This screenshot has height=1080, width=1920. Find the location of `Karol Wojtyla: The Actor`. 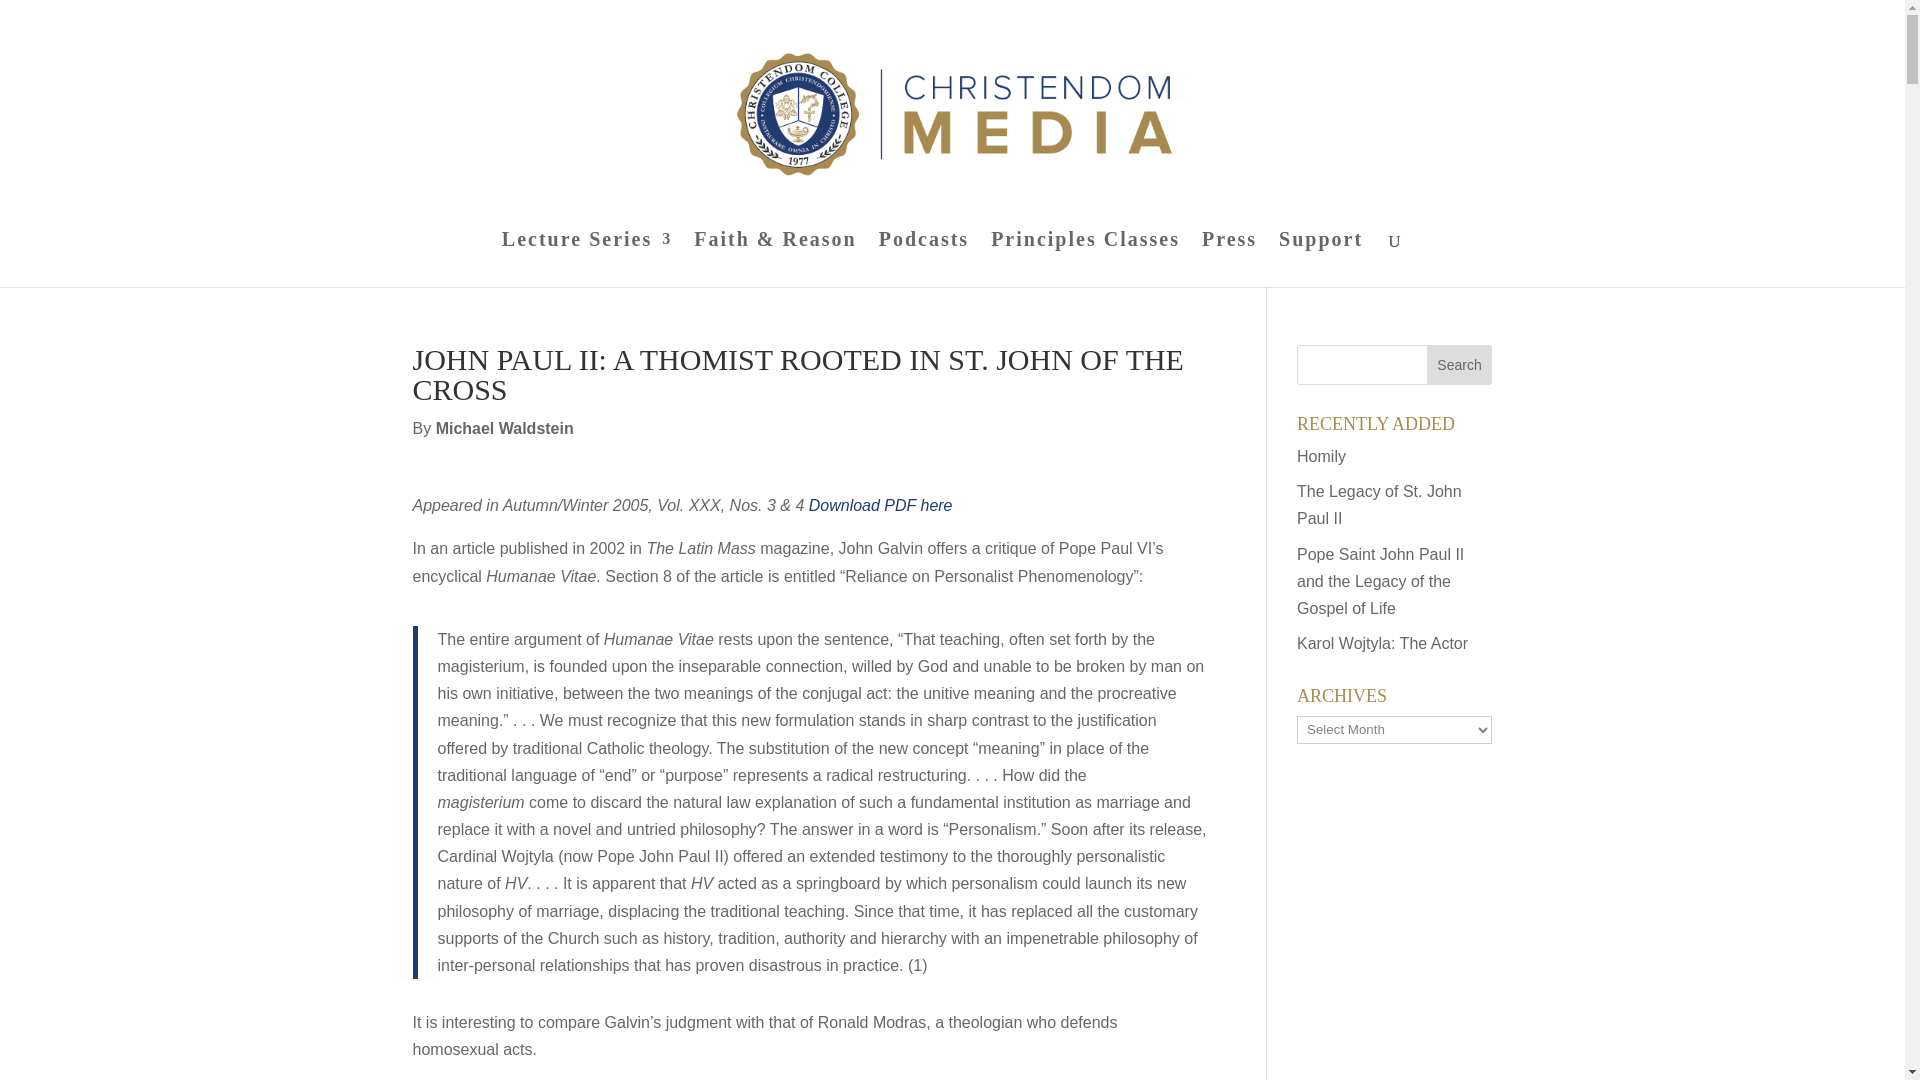

Karol Wojtyla: The Actor is located at coordinates (1382, 644).